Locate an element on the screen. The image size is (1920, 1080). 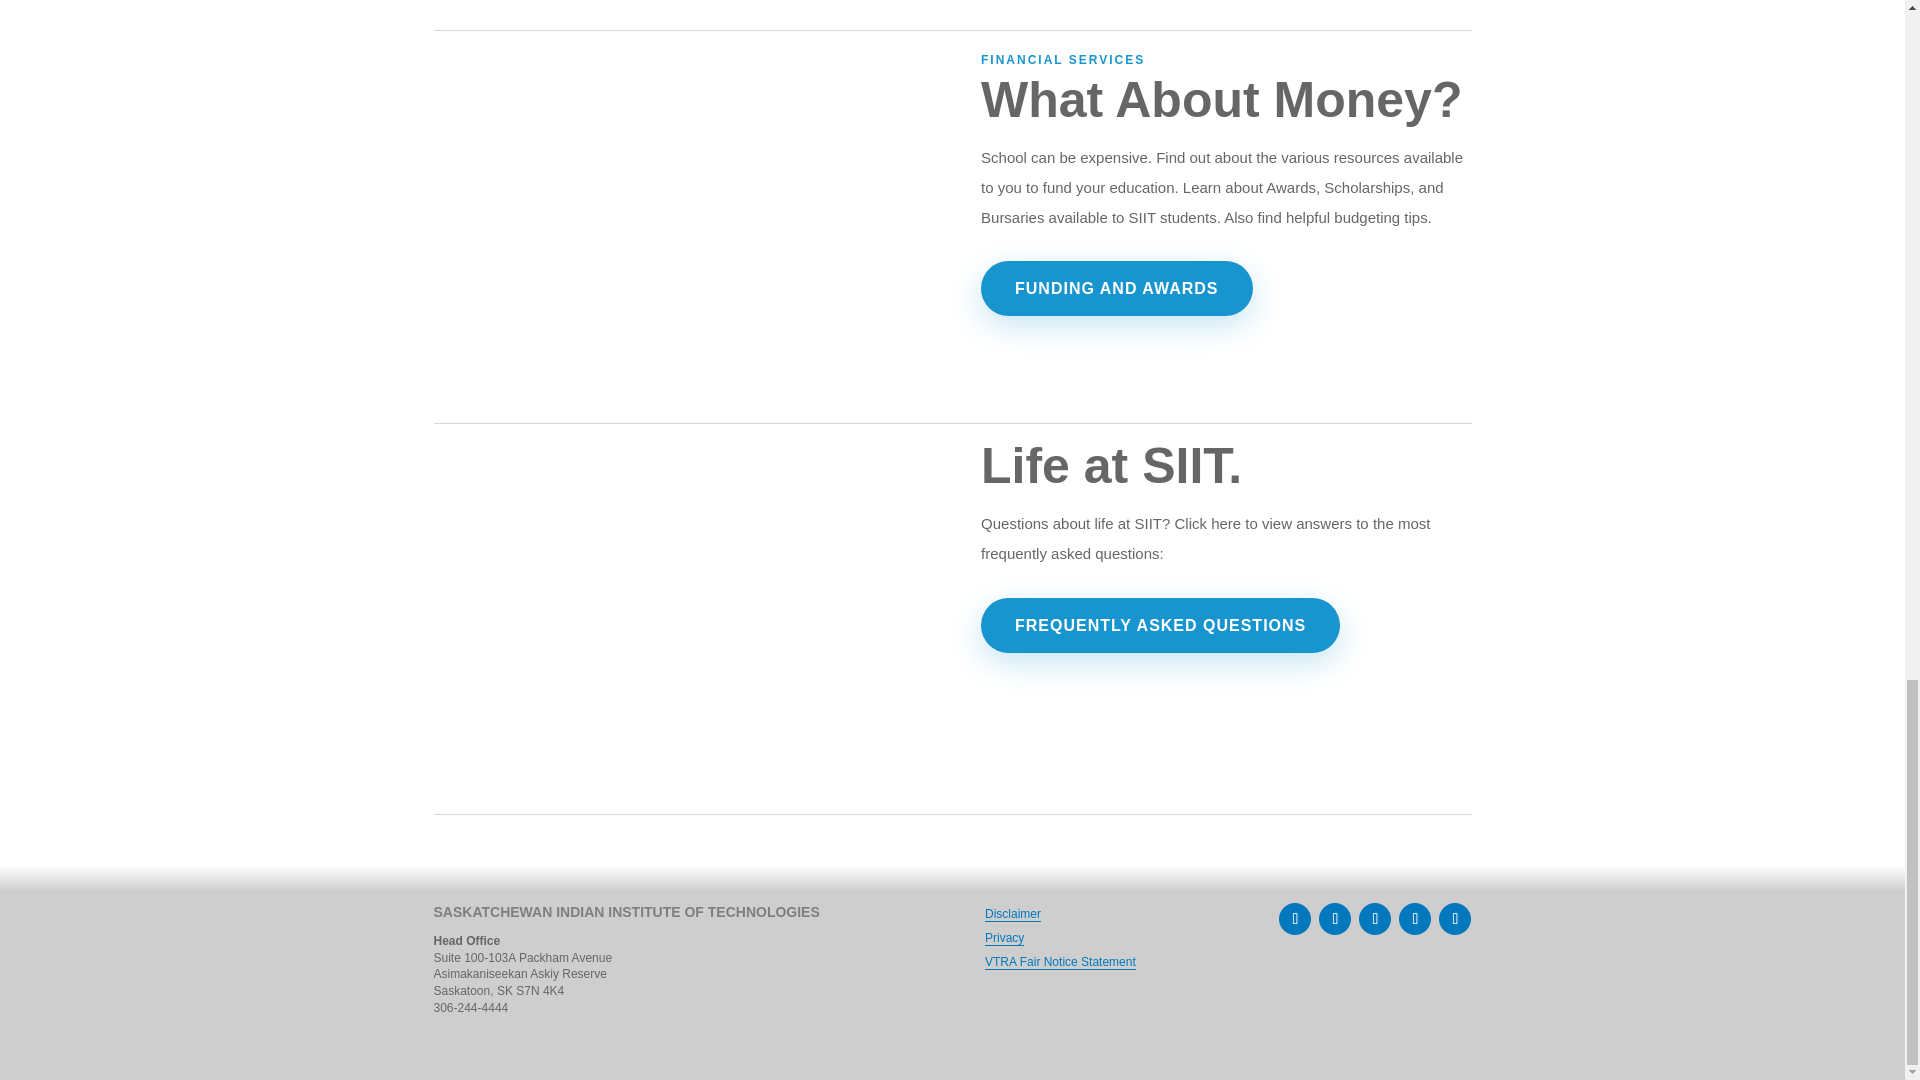
Follow on LinkedIn is located at coordinates (1414, 918).